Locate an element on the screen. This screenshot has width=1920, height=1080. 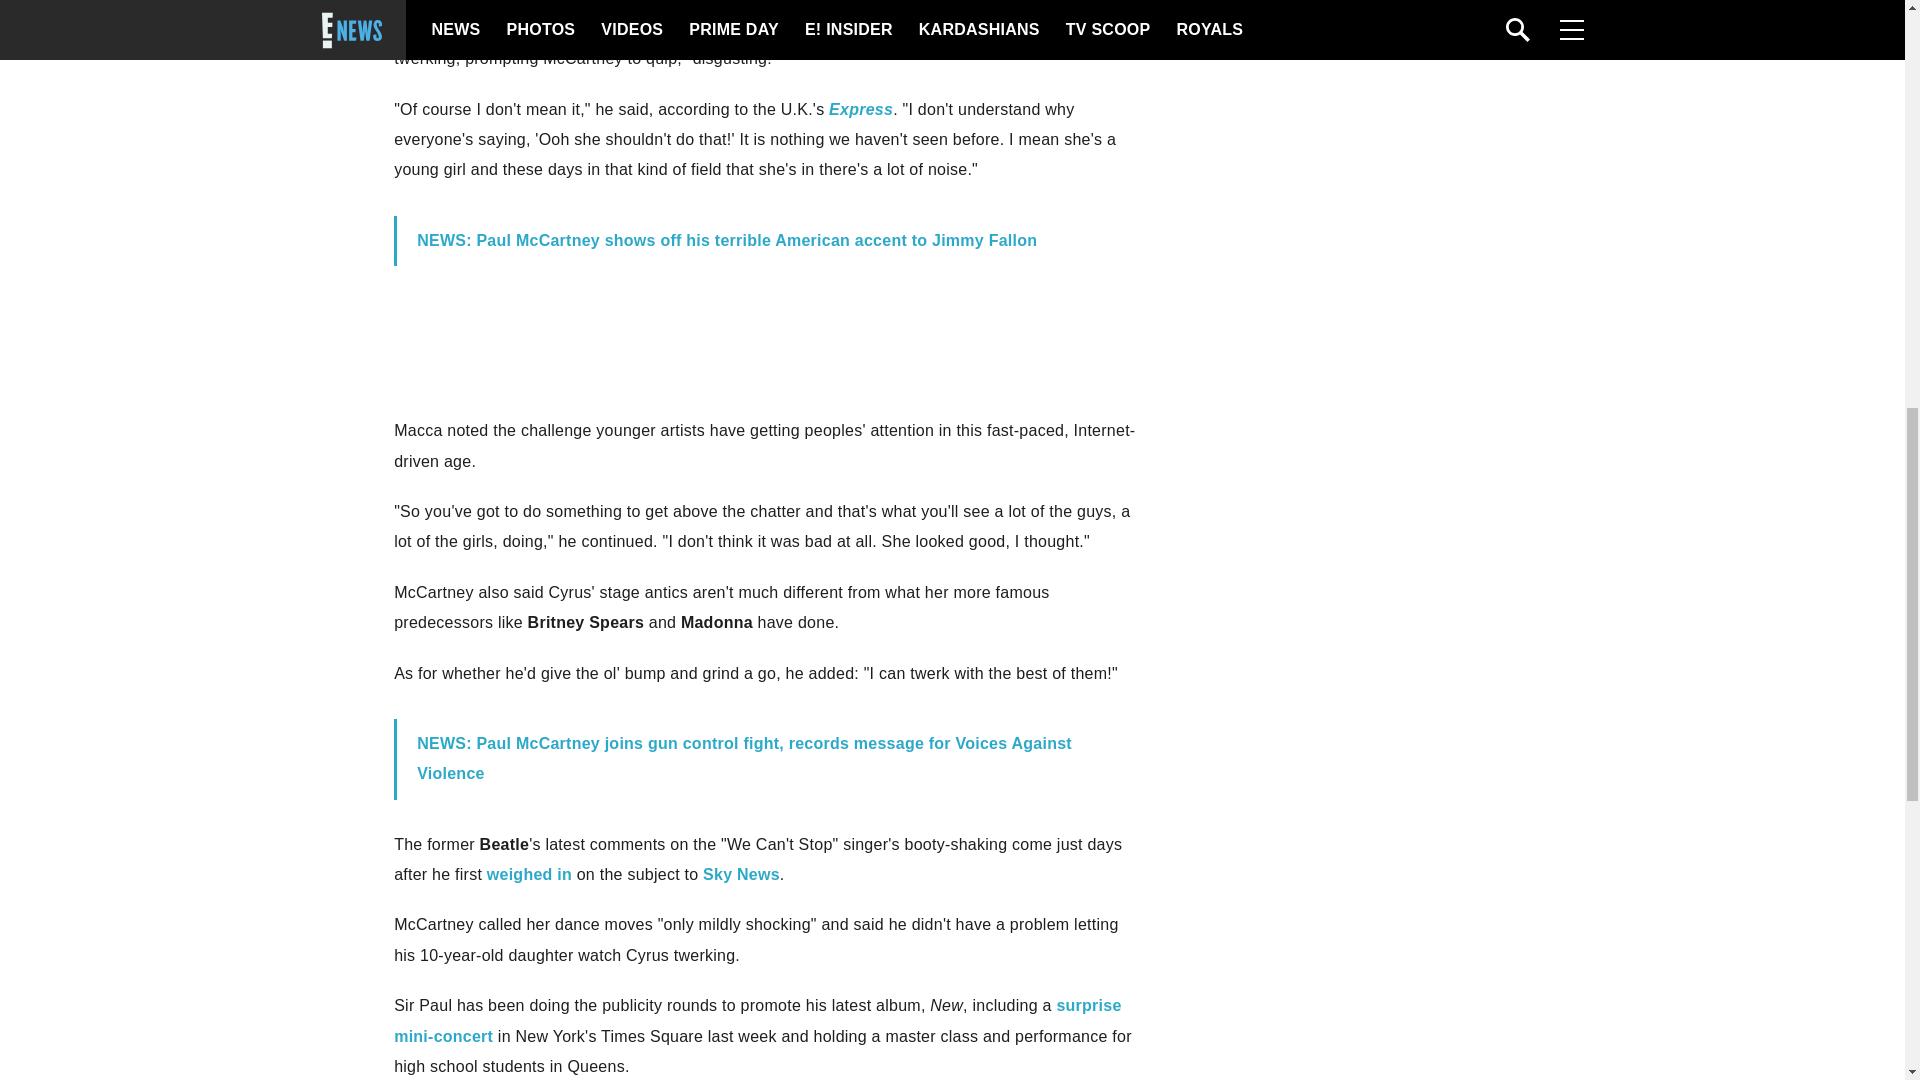
surprise mini-concert is located at coordinates (757, 1020).